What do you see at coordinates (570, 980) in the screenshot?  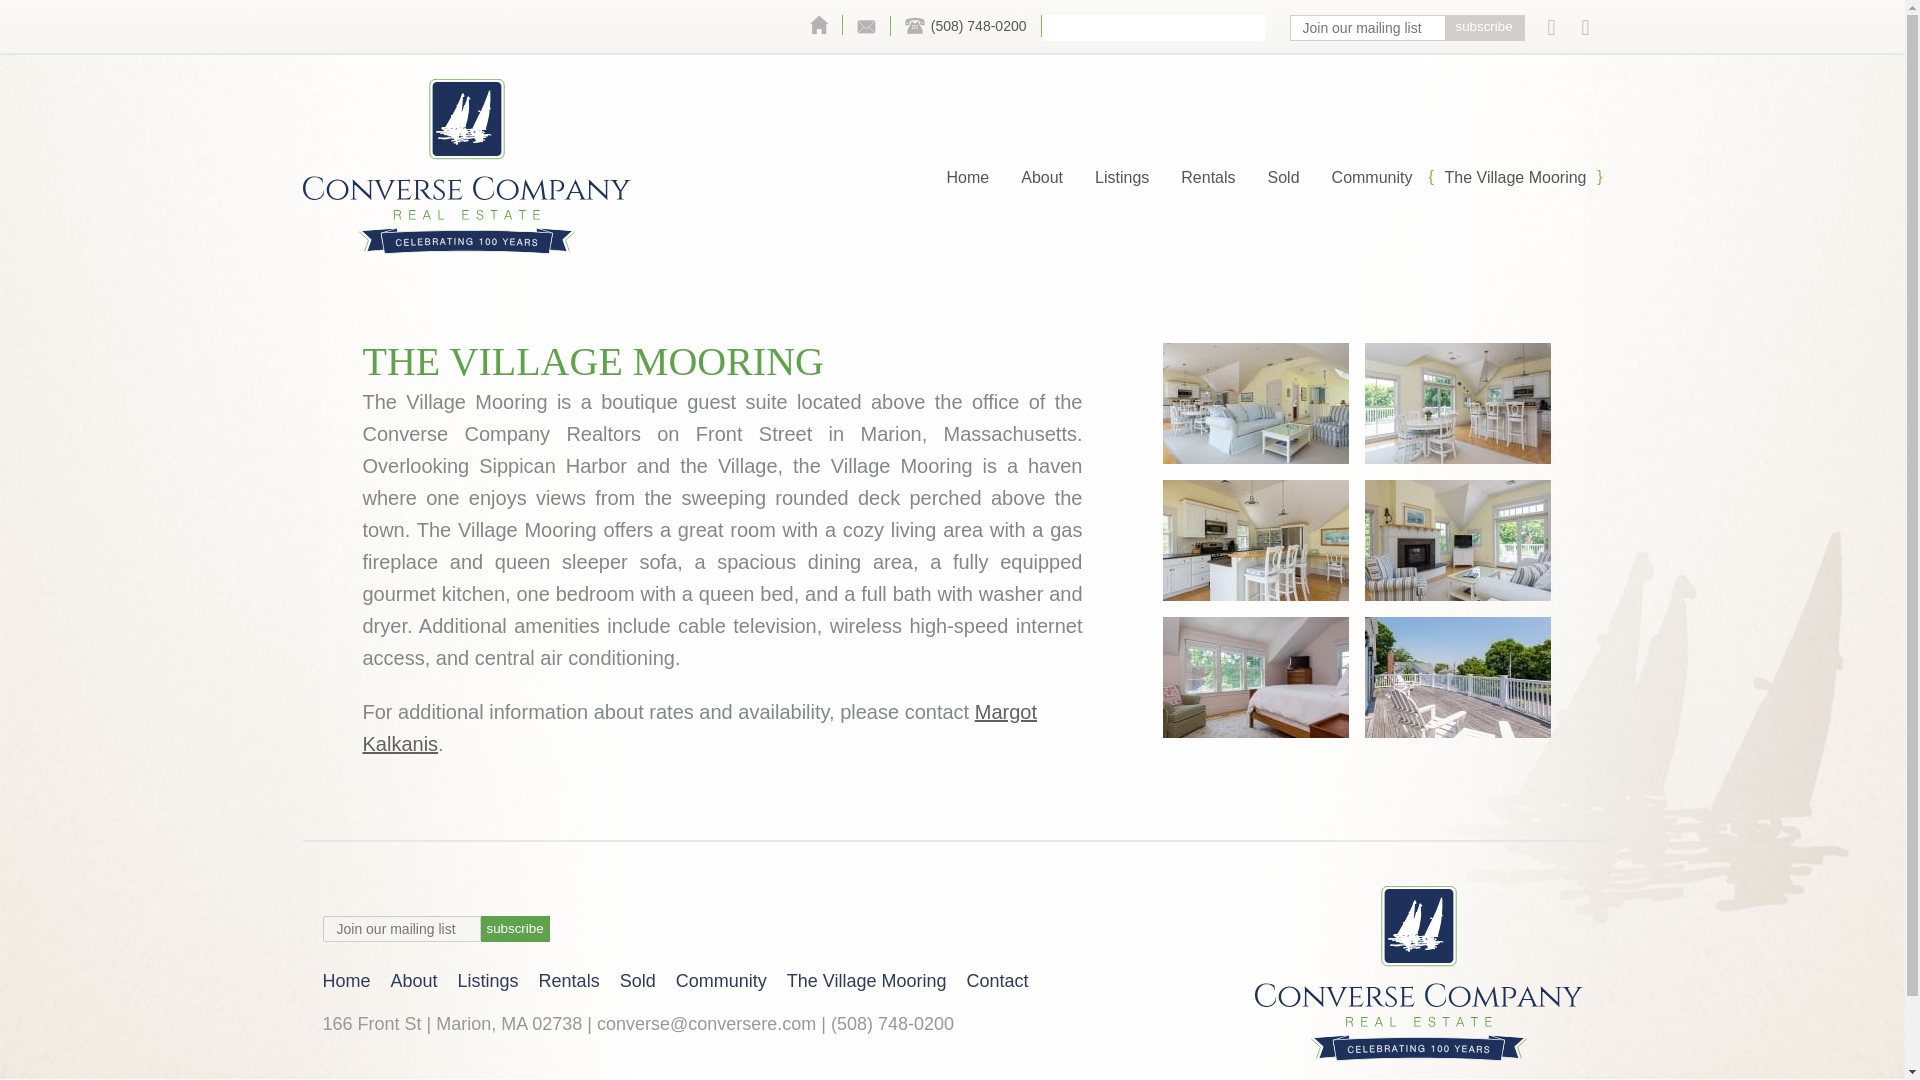 I see `Rentals` at bounding box center [570, 980].